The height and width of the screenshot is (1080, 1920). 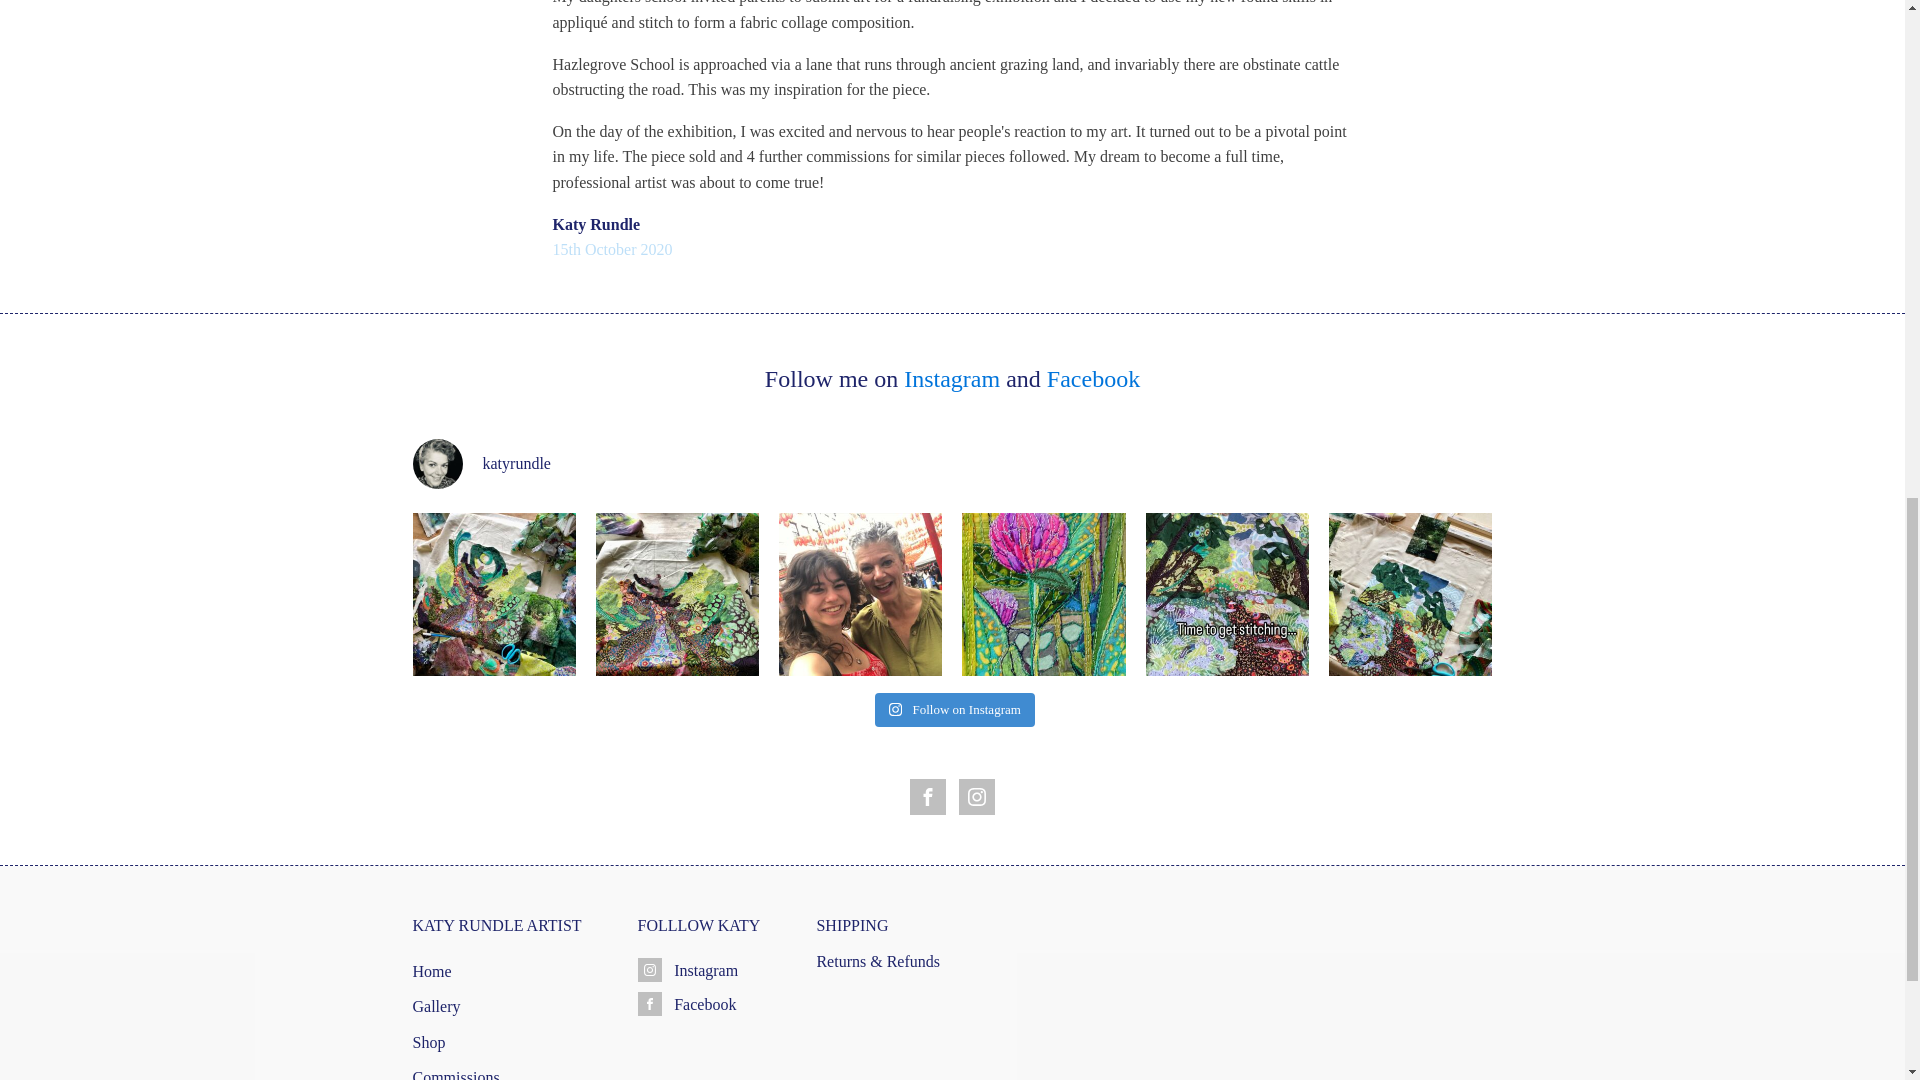 I want to click on Gallery, so click(x=478, y=1001).